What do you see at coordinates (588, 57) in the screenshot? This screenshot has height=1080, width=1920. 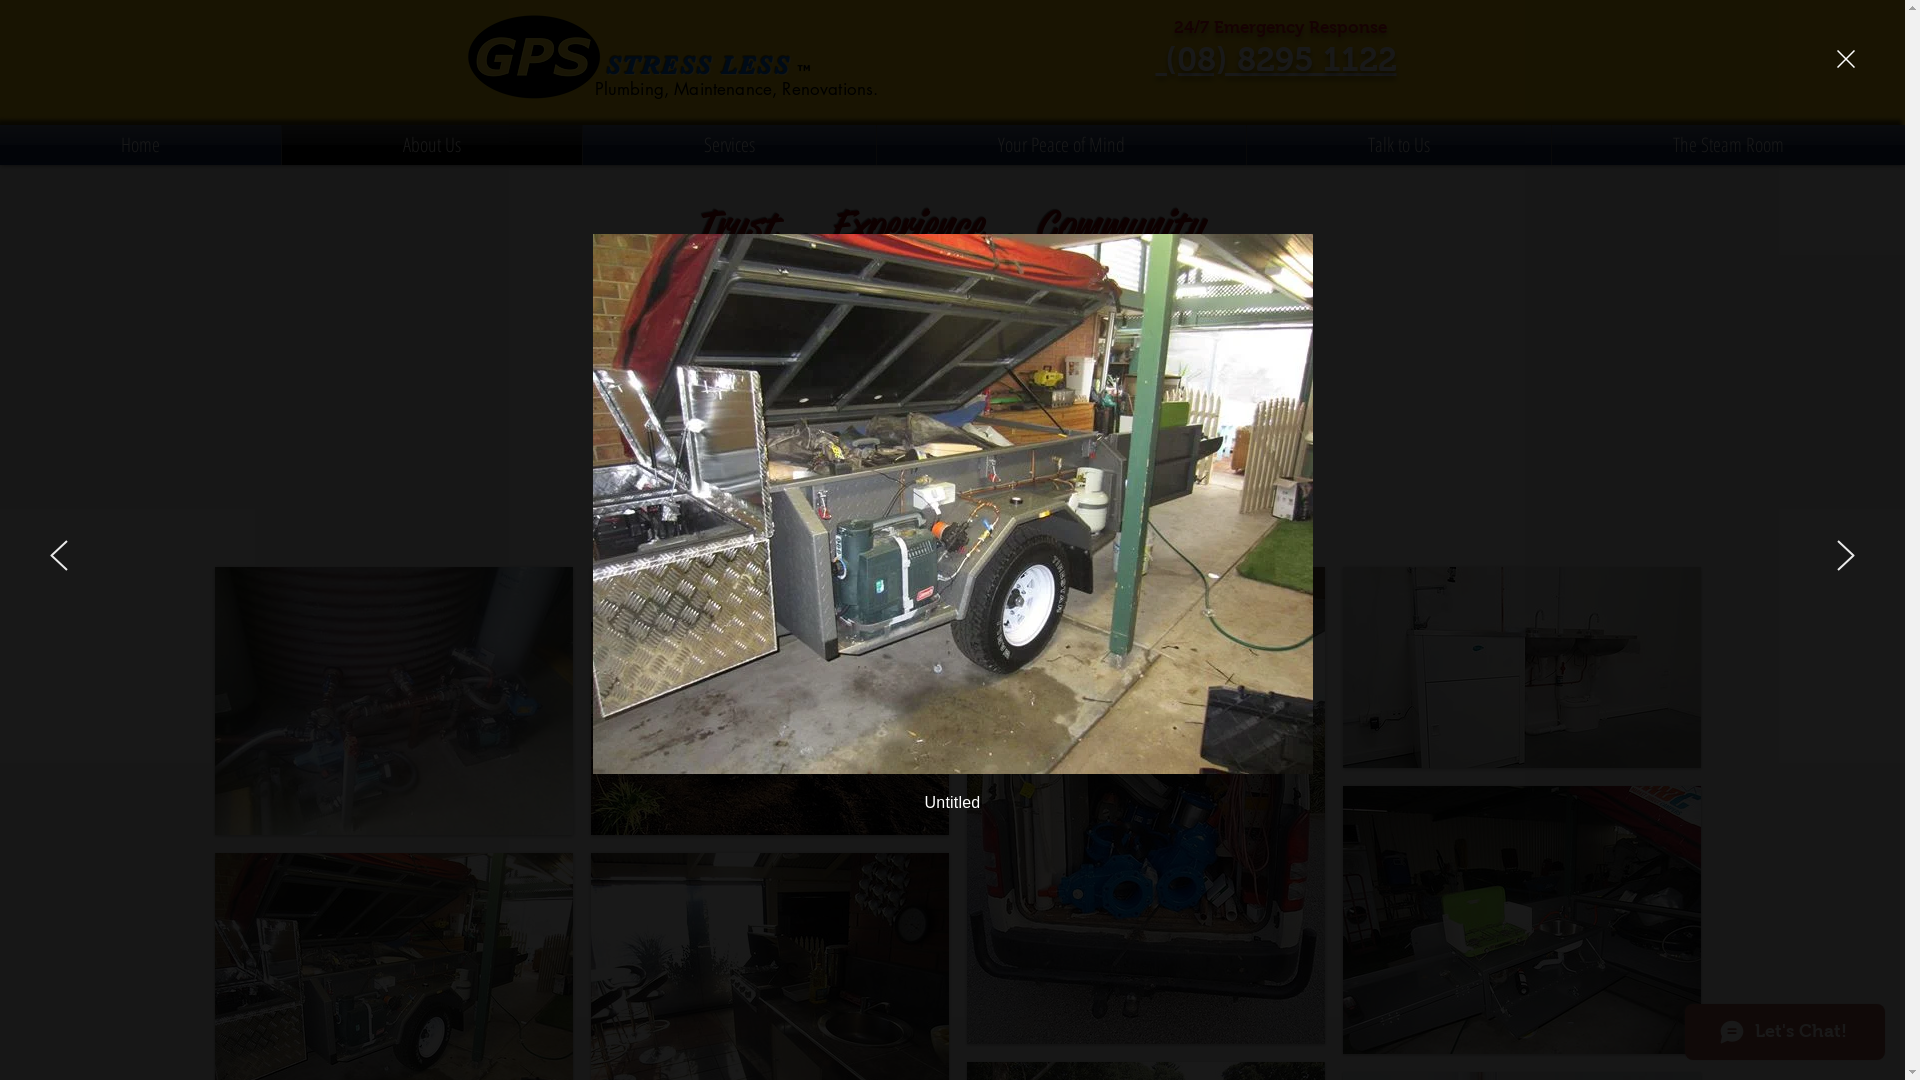 I see `Embedded Content` at bounding box center [588, 57].